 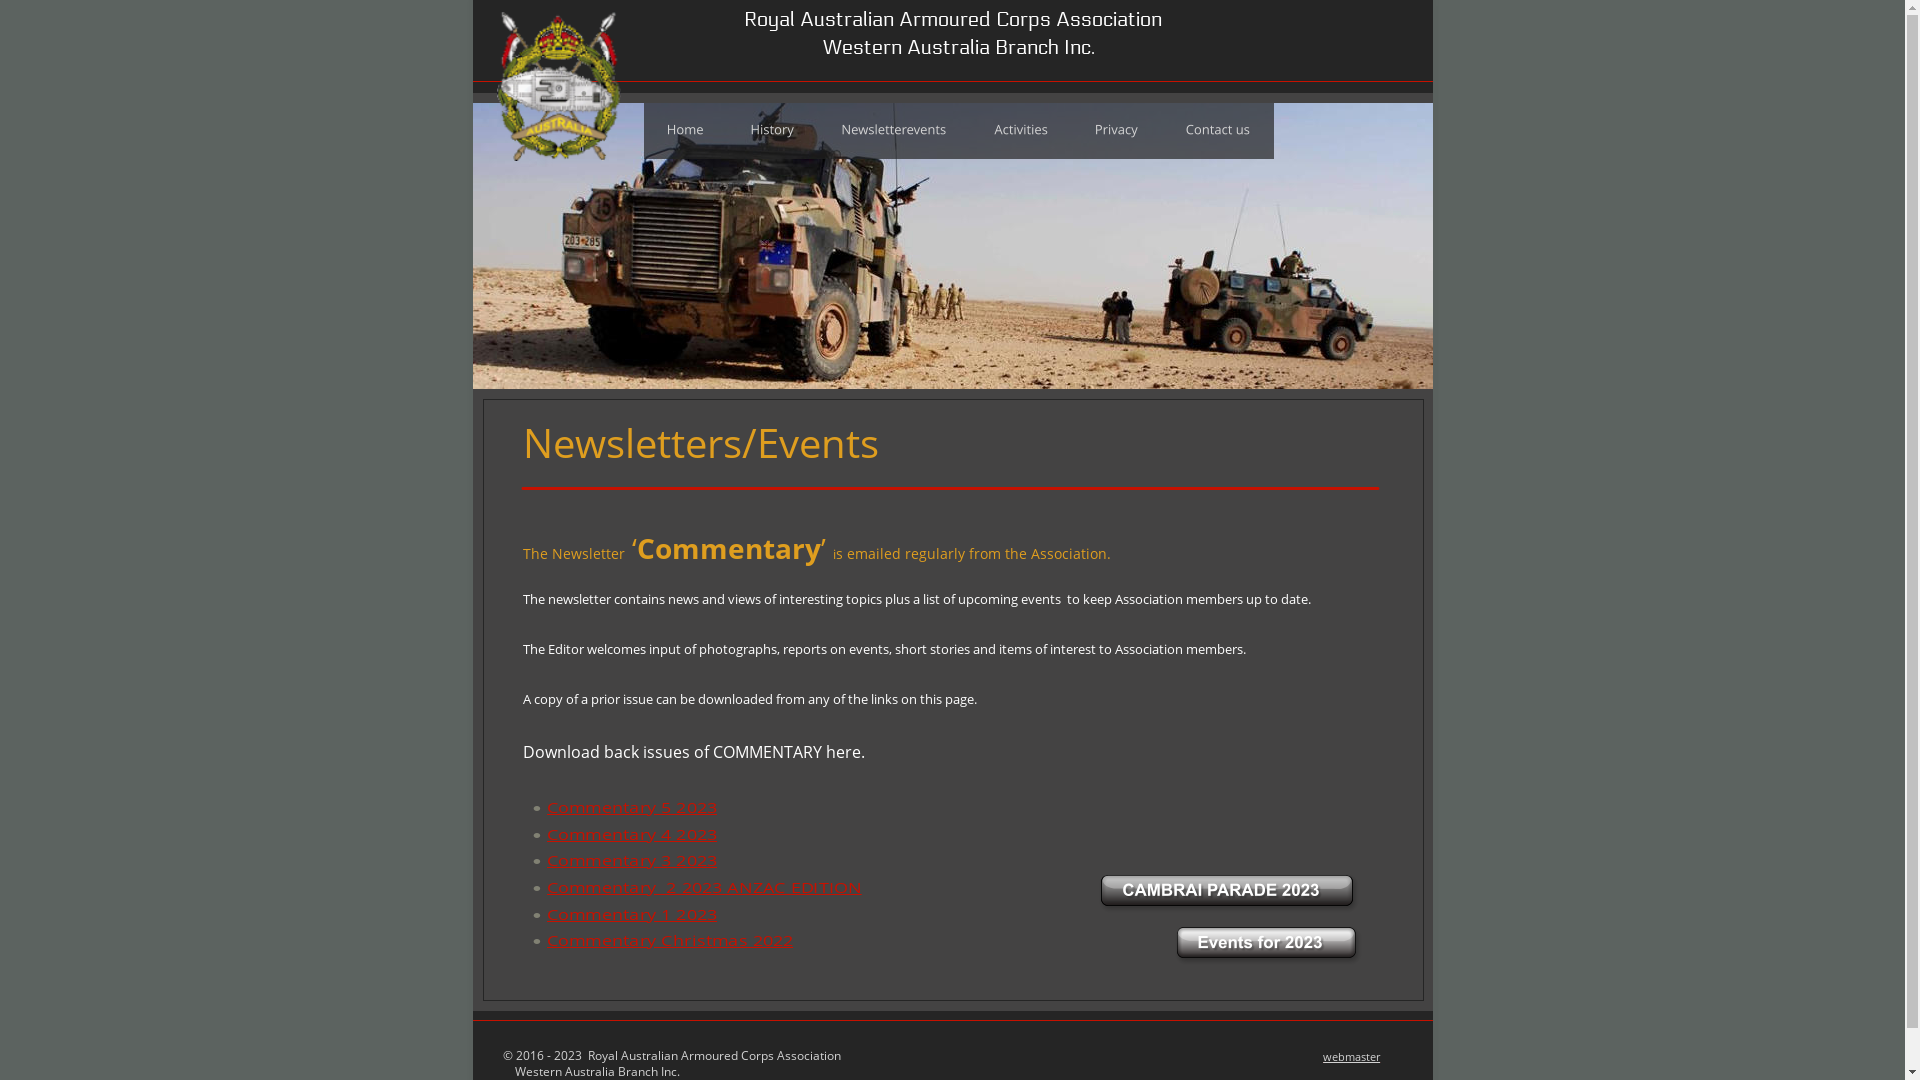 I want to click on webmaster, so click(x=1352, y=1056).